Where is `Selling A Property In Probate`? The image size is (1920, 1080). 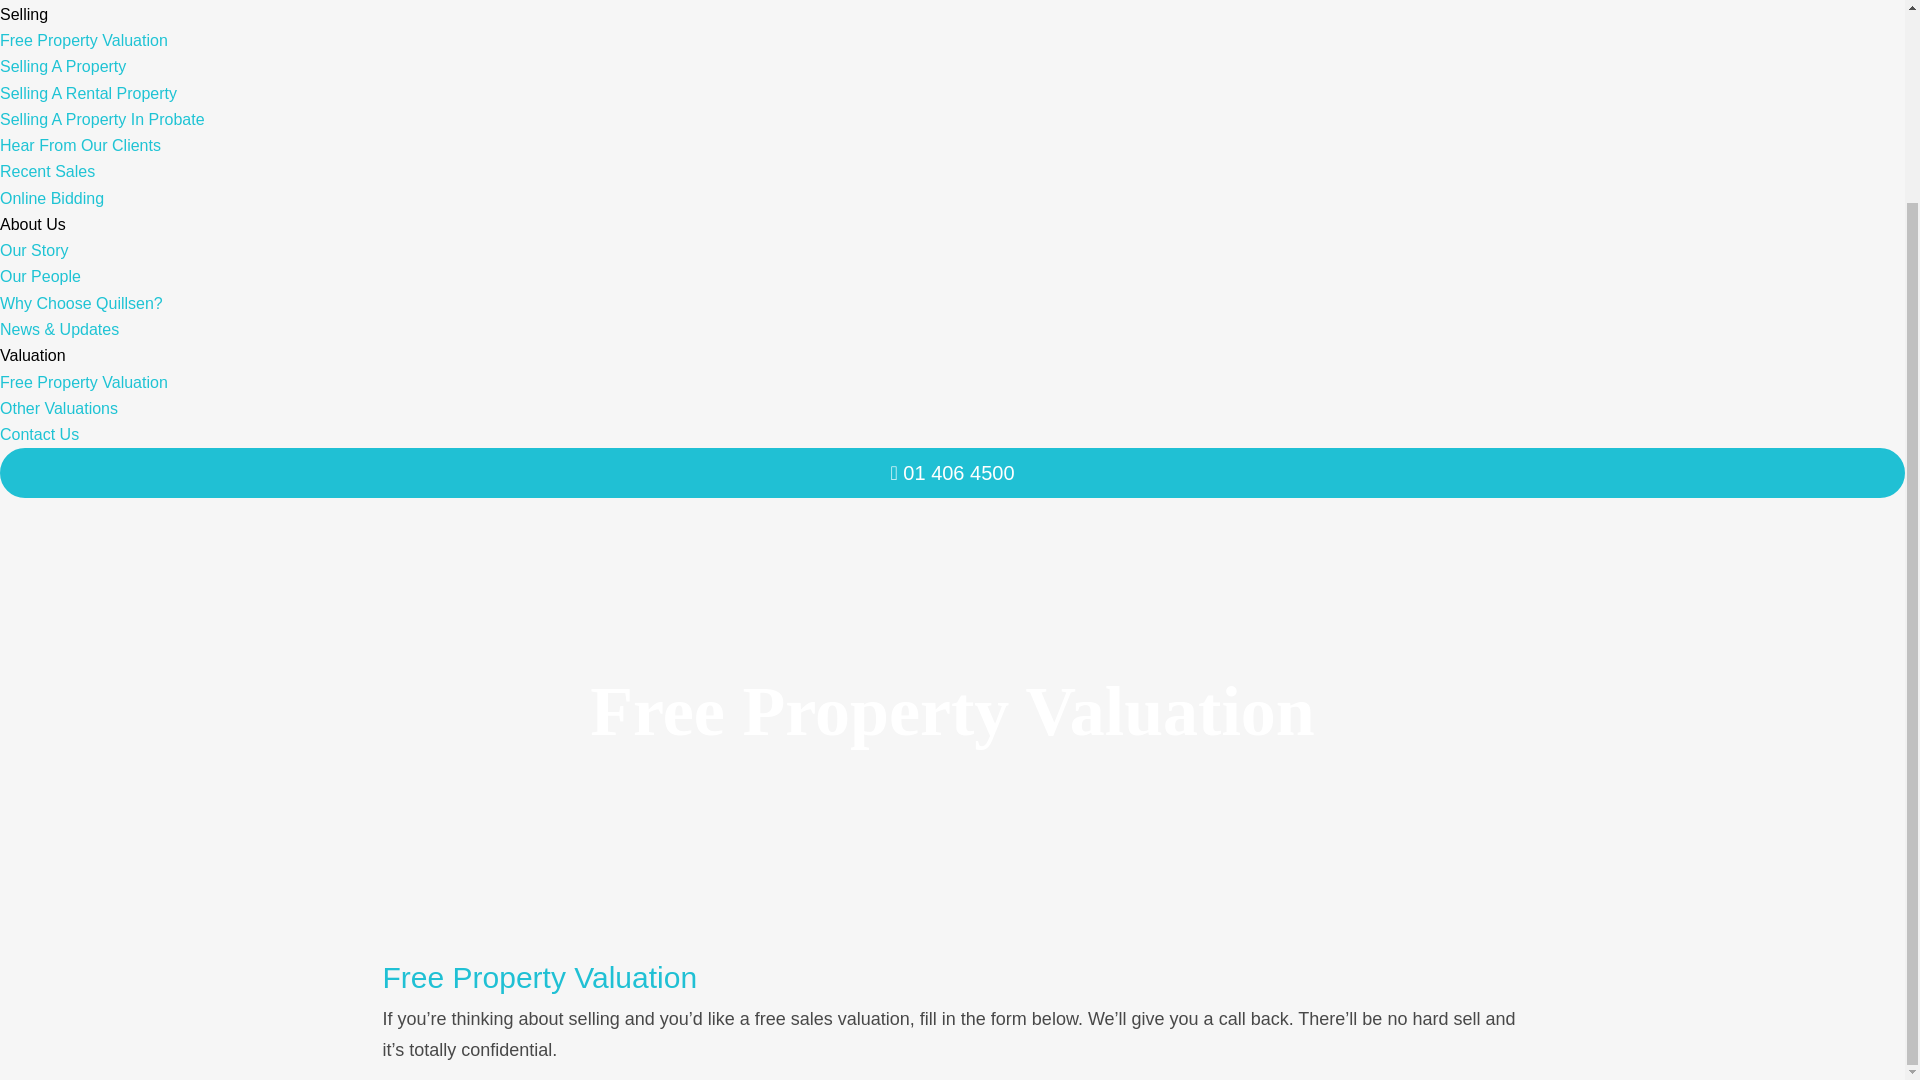 Selling A Property In Probate is located at coordinates (102, 120).